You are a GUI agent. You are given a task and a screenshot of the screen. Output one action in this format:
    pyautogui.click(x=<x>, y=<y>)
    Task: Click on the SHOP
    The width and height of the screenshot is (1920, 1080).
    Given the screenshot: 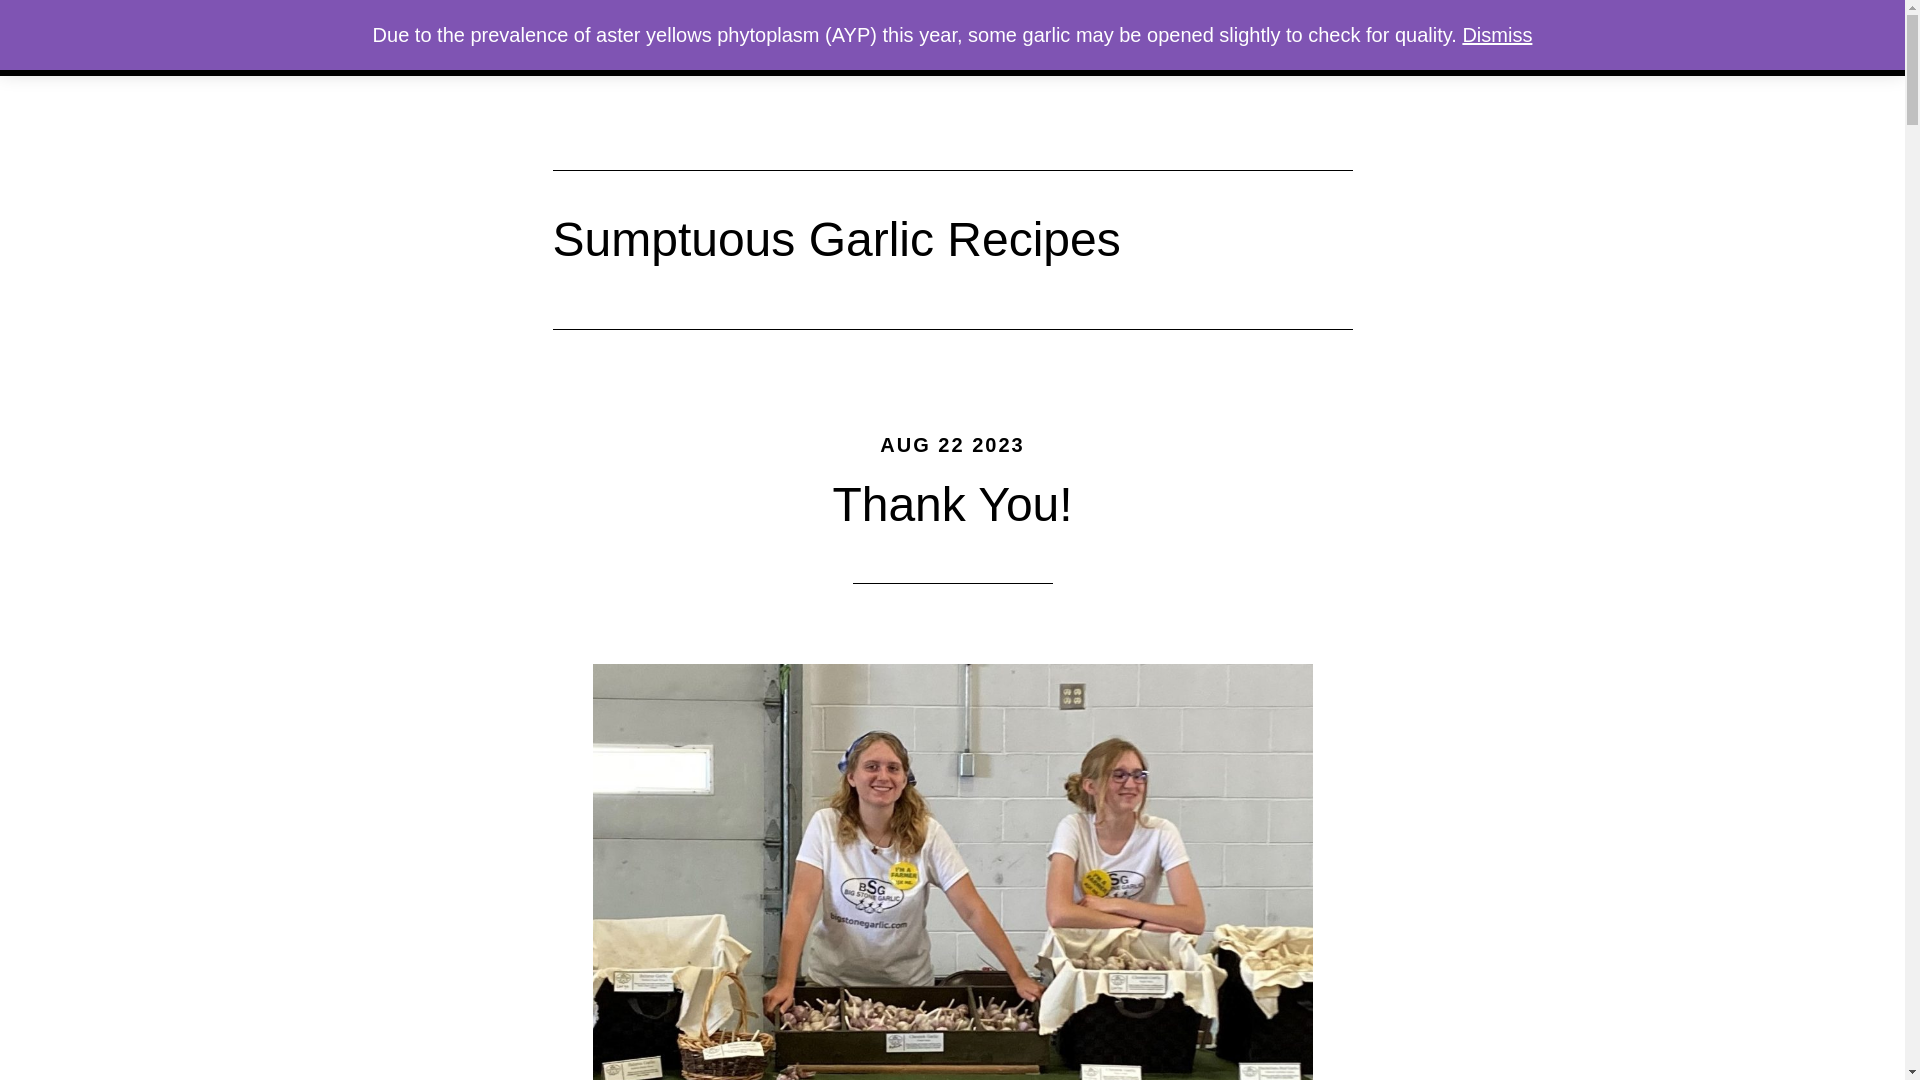 What is the action you would take?
    pyautogui.click(x=1438, y=38)
    